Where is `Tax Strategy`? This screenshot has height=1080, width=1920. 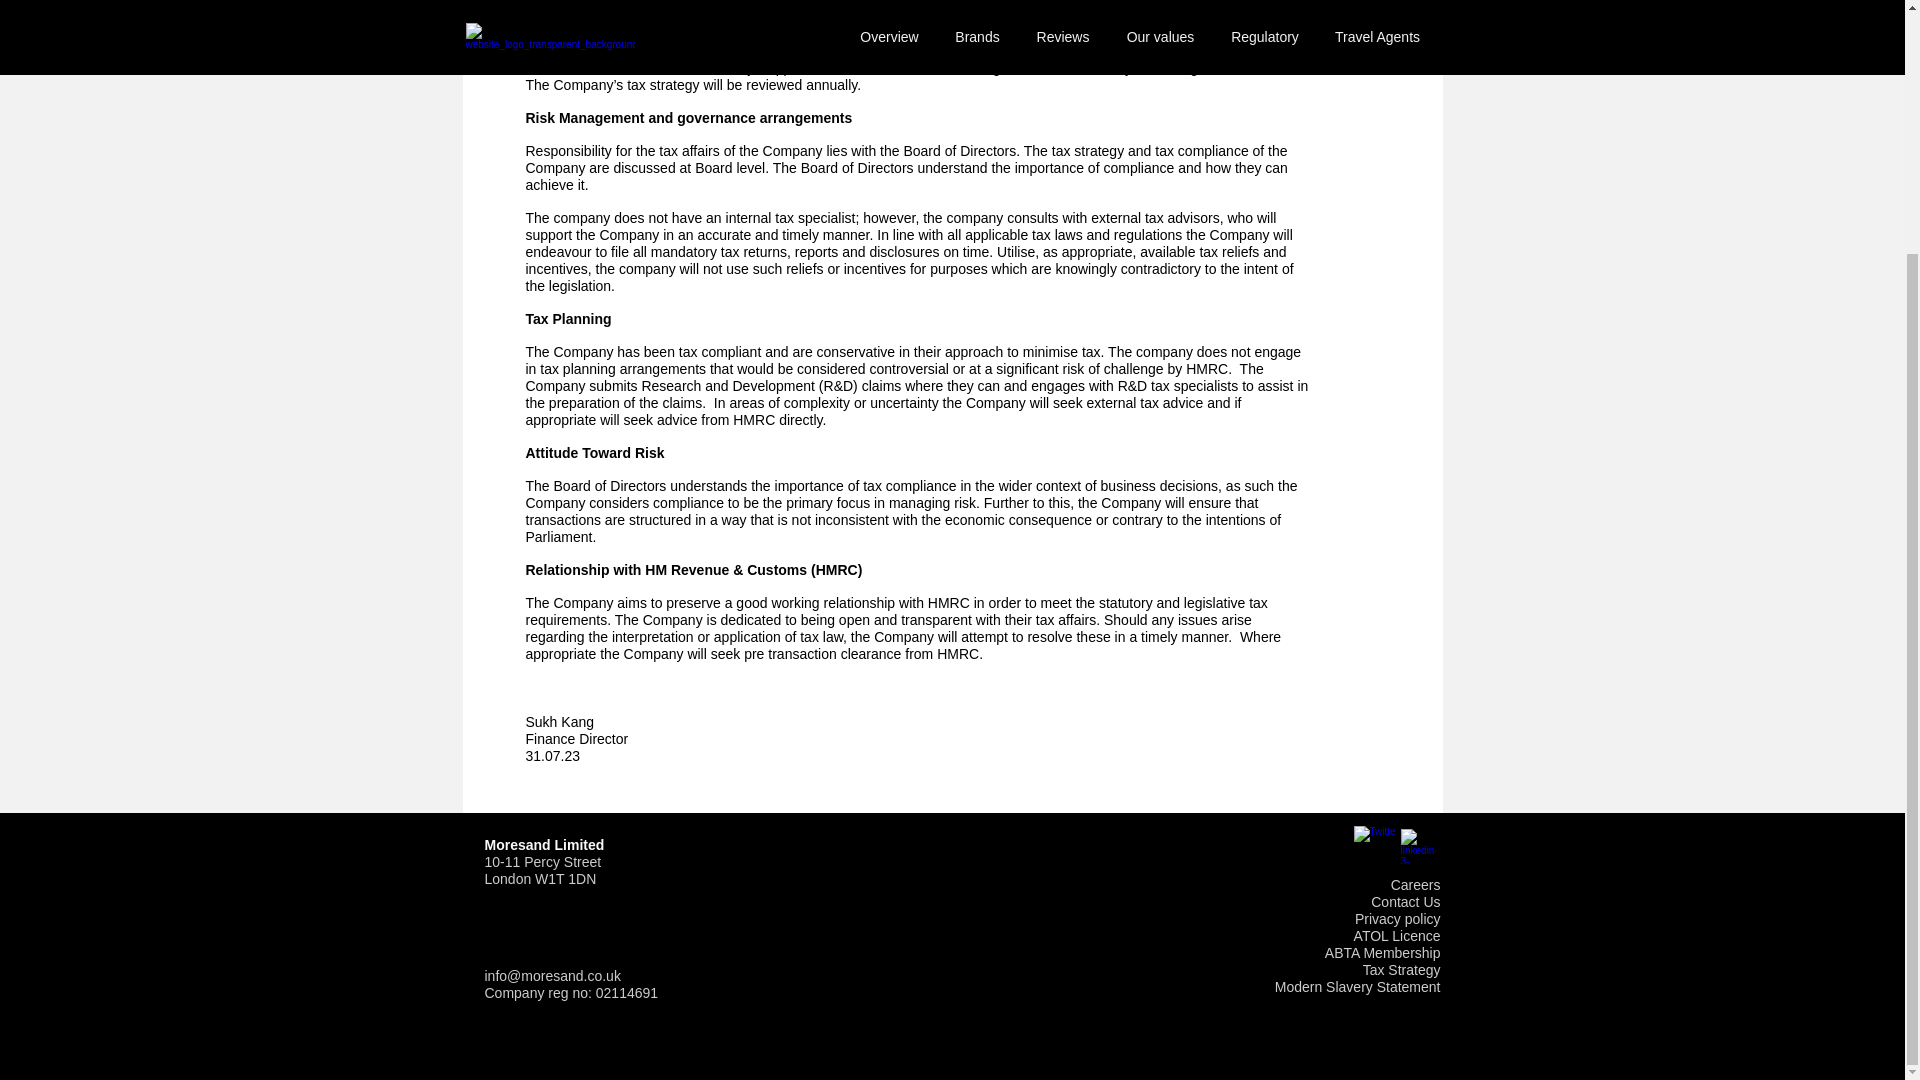
Tax Strategy is located at coordinates (1402, 970).